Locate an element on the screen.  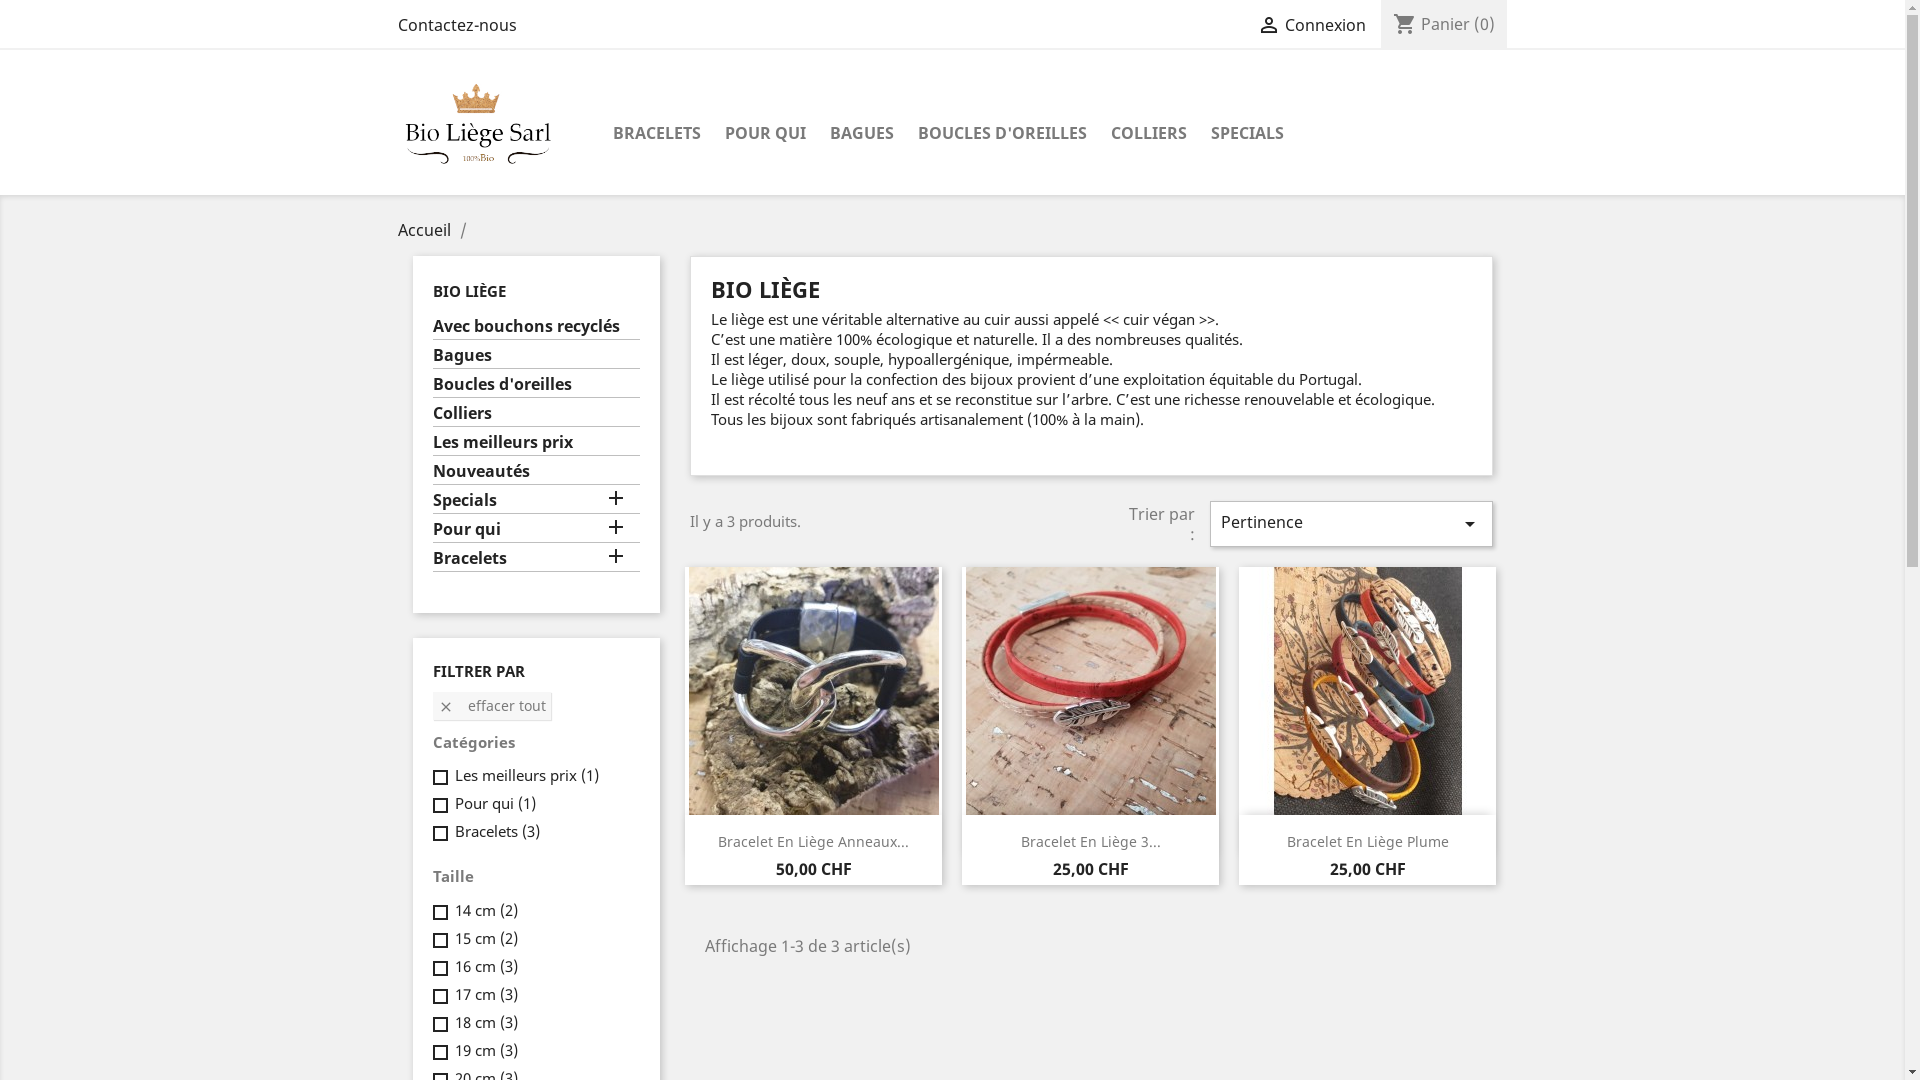
Bracelets is located at coordinates (536, 560).